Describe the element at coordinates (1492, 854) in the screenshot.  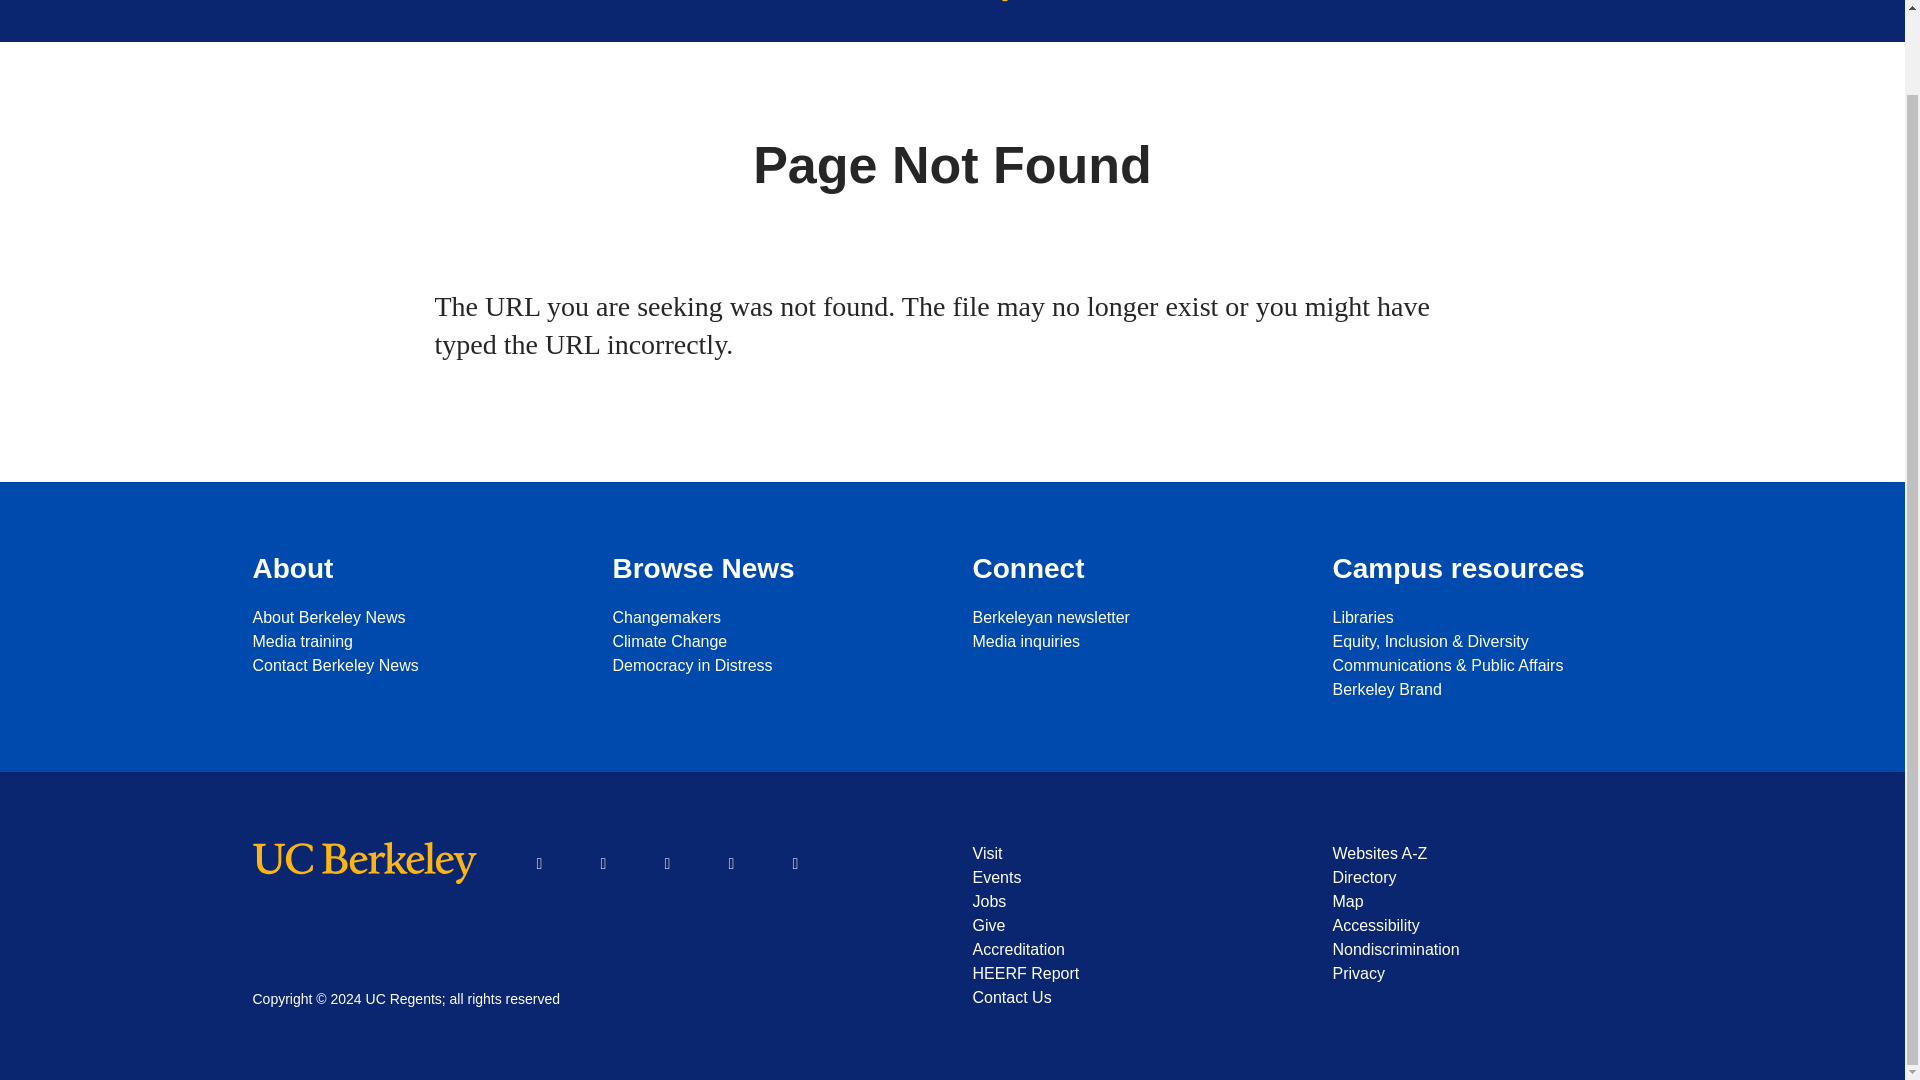
I see `Websites A-Z` at that location.